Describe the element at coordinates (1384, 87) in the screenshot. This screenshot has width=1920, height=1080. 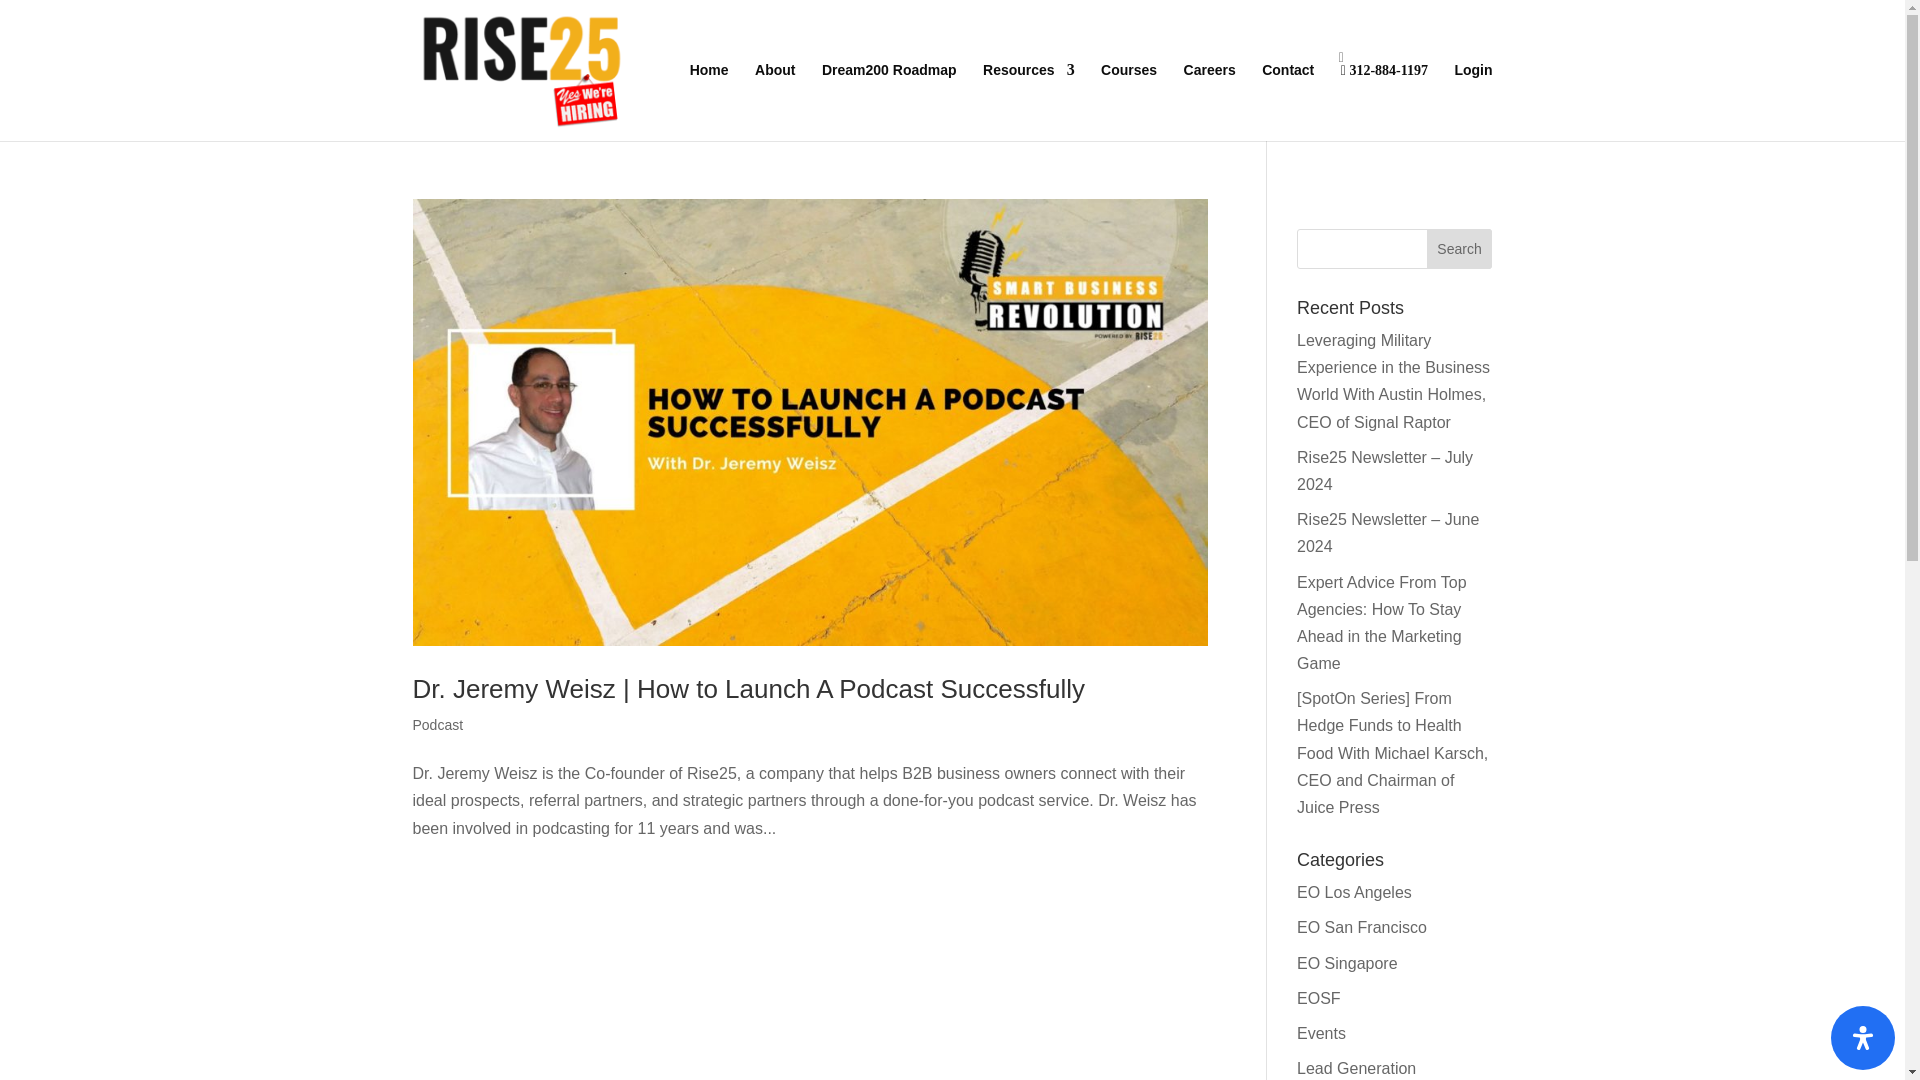
I see `312-884-1197` at that location.